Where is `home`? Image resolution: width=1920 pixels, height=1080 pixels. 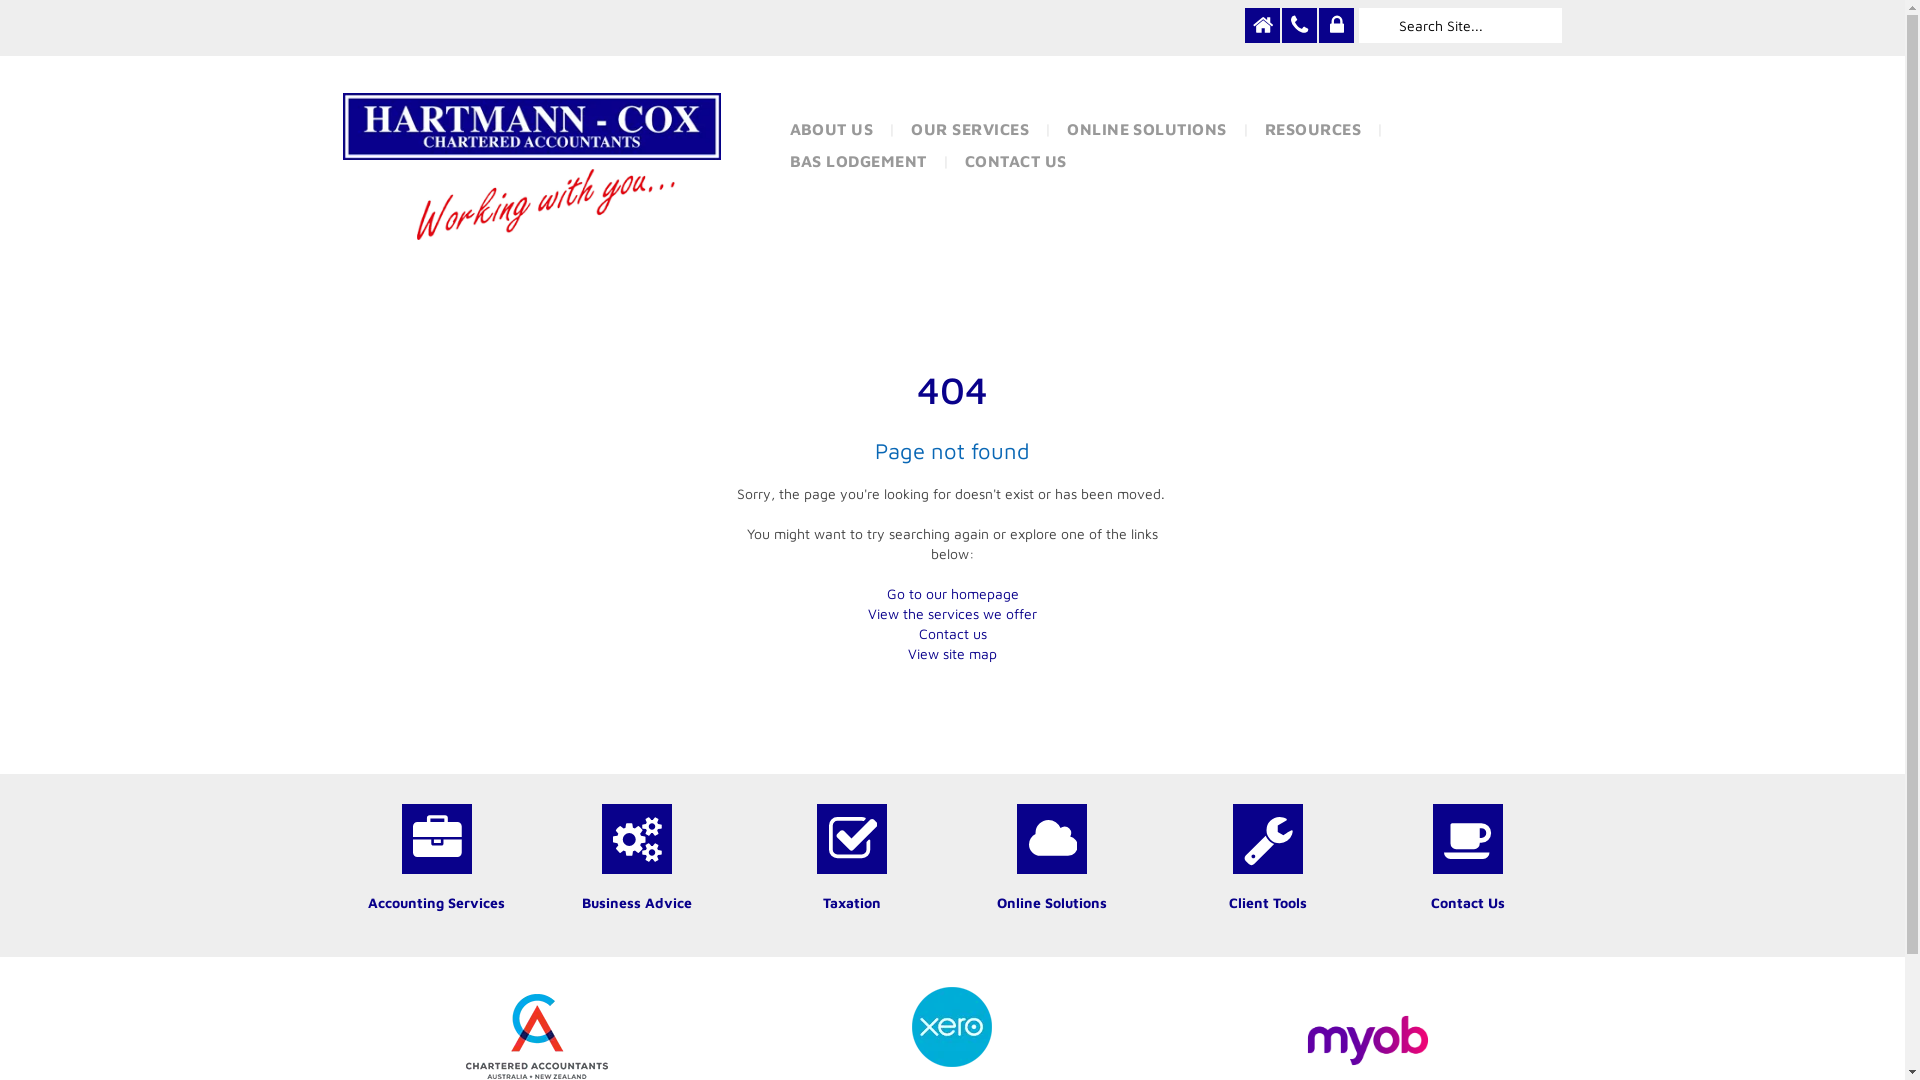
home is located at coordinates (1262, 26).